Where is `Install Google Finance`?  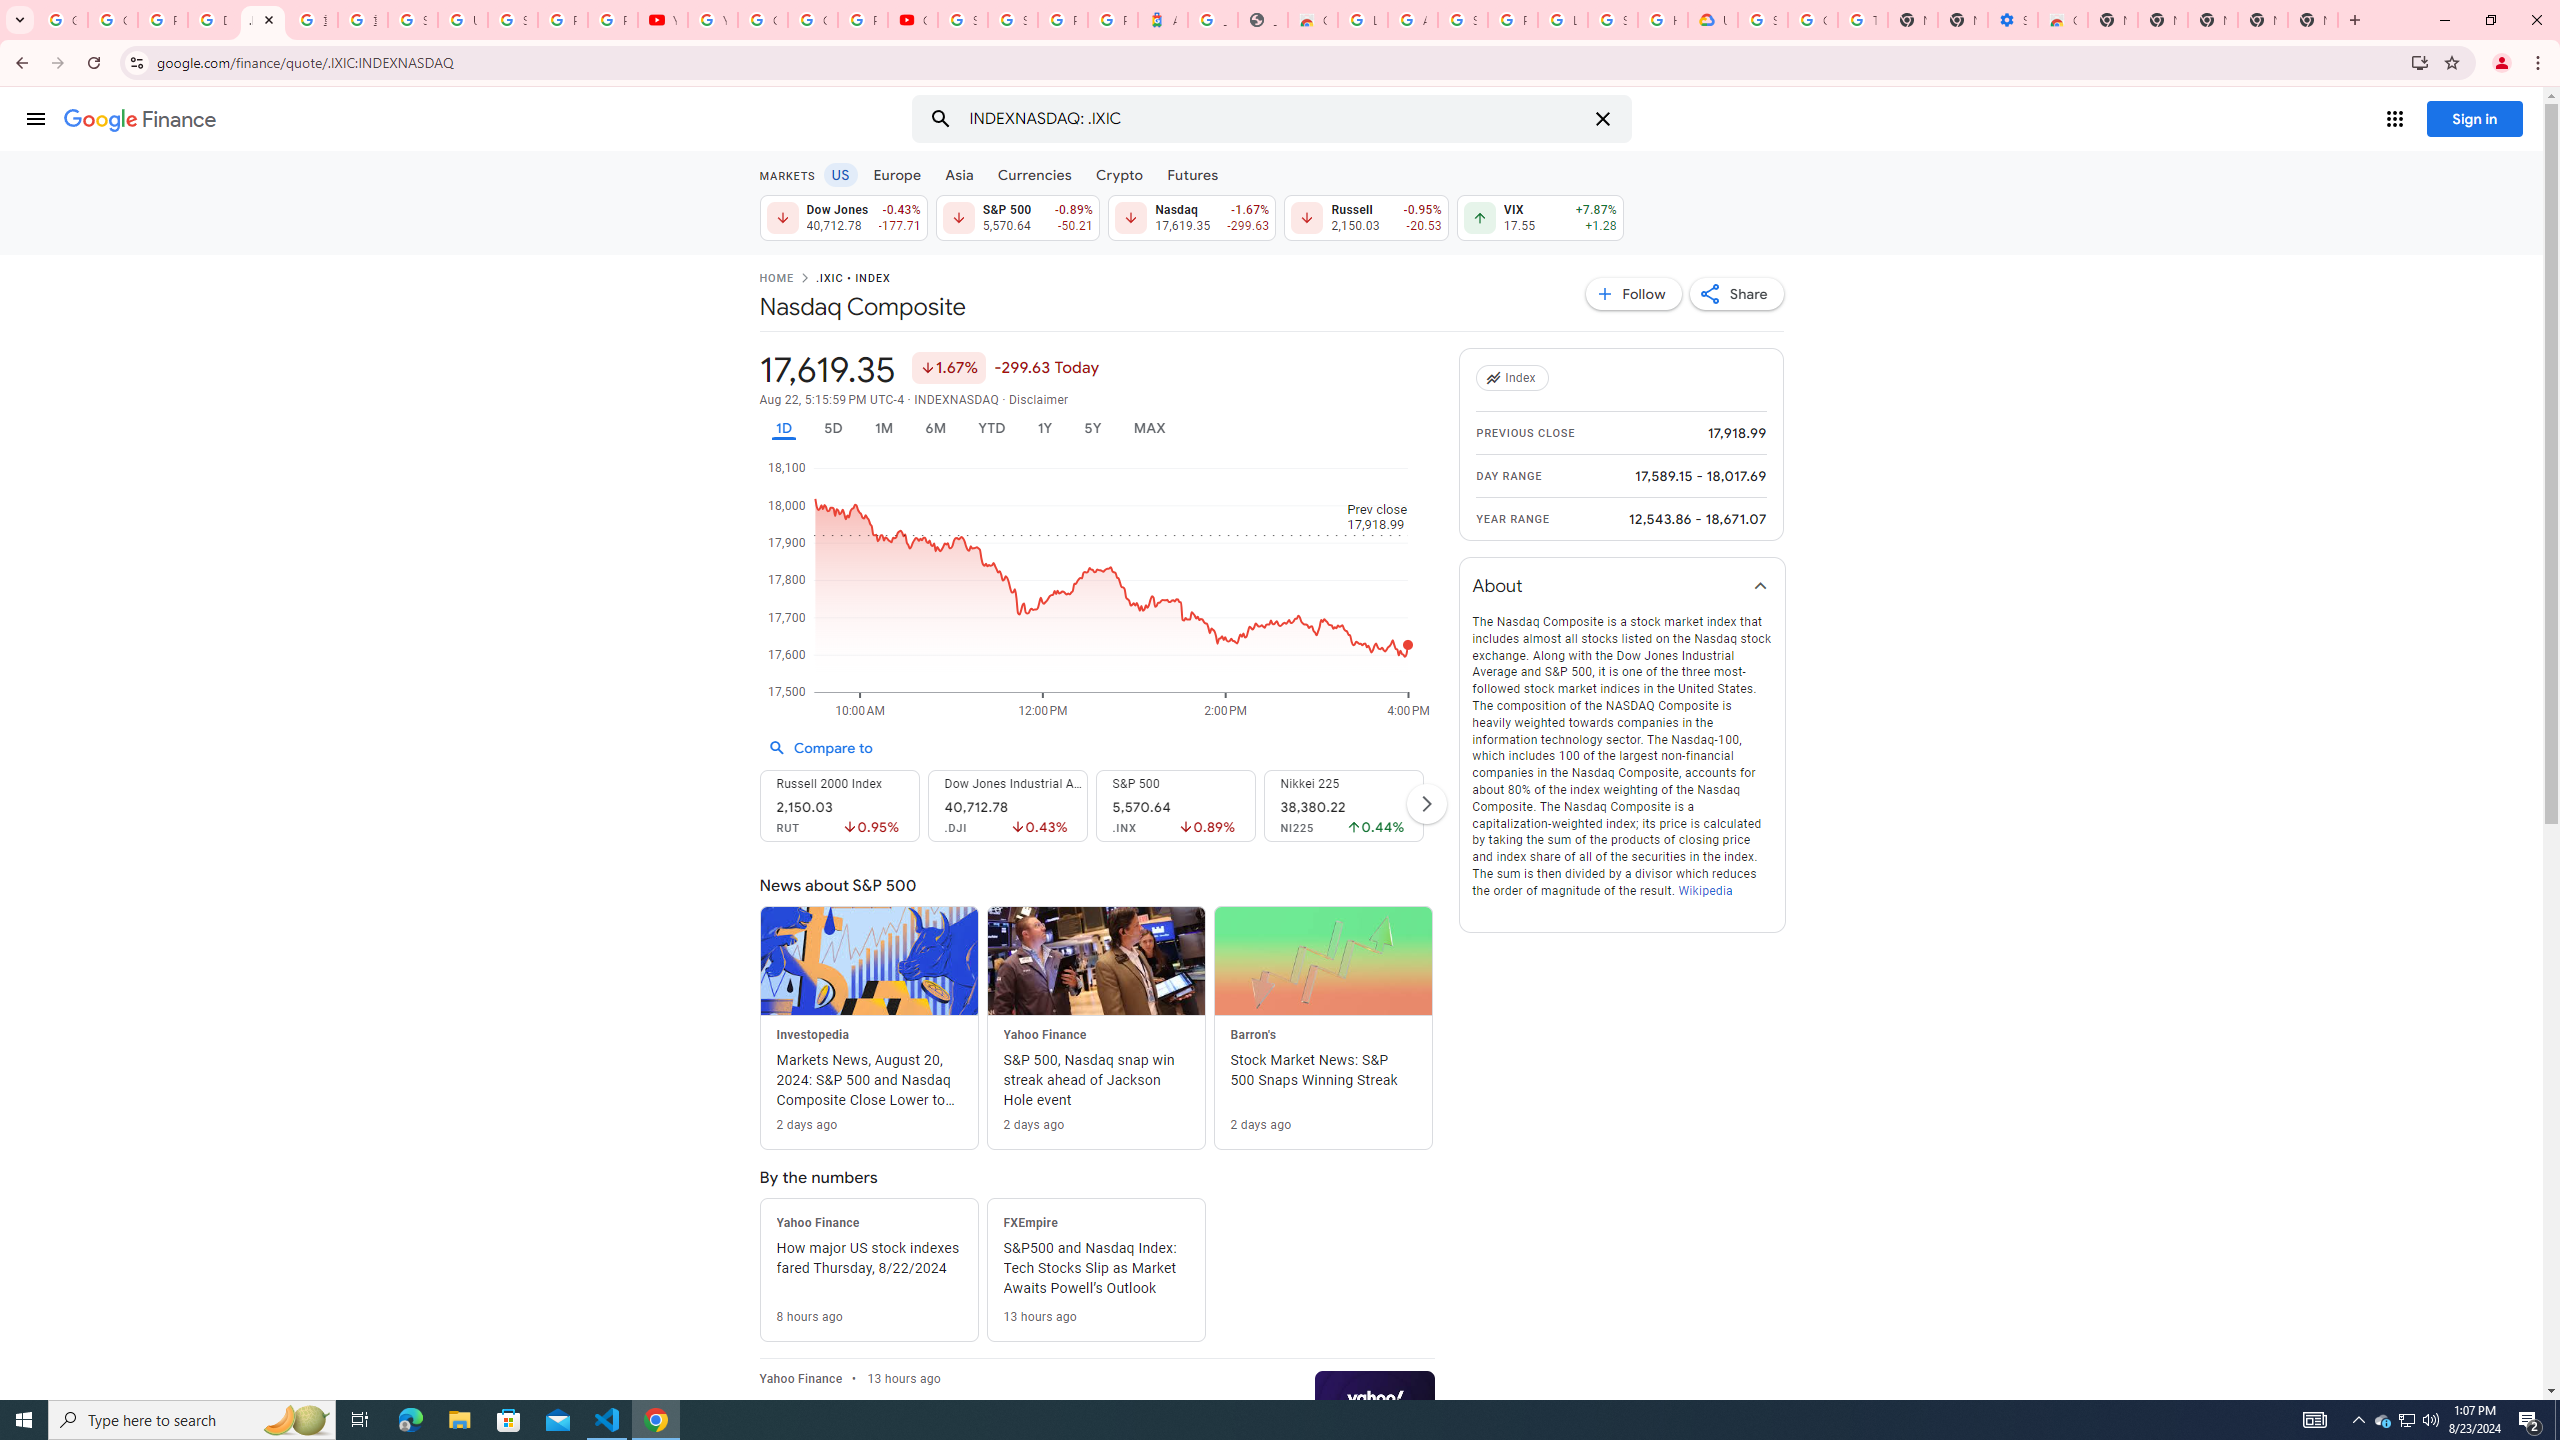
Install Google Finance is located at coordinates (2420, 62).